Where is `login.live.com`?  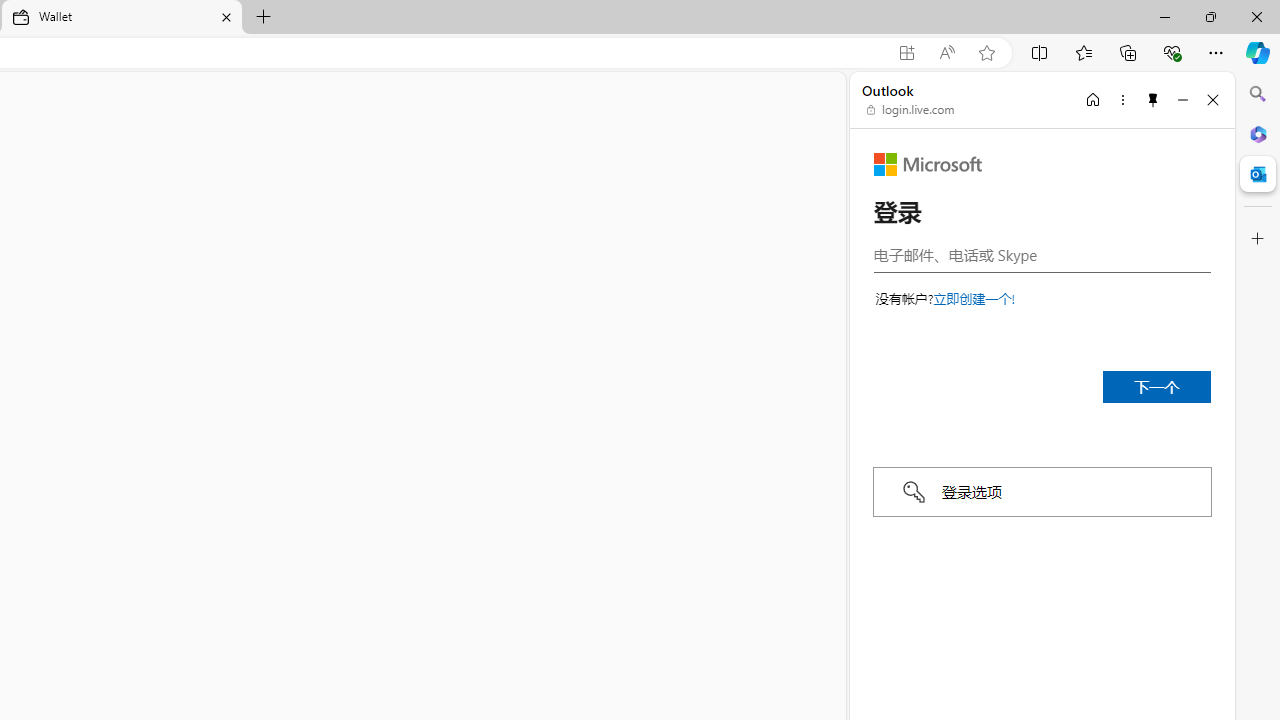
login.live.com is located at coordinates (911, 110).